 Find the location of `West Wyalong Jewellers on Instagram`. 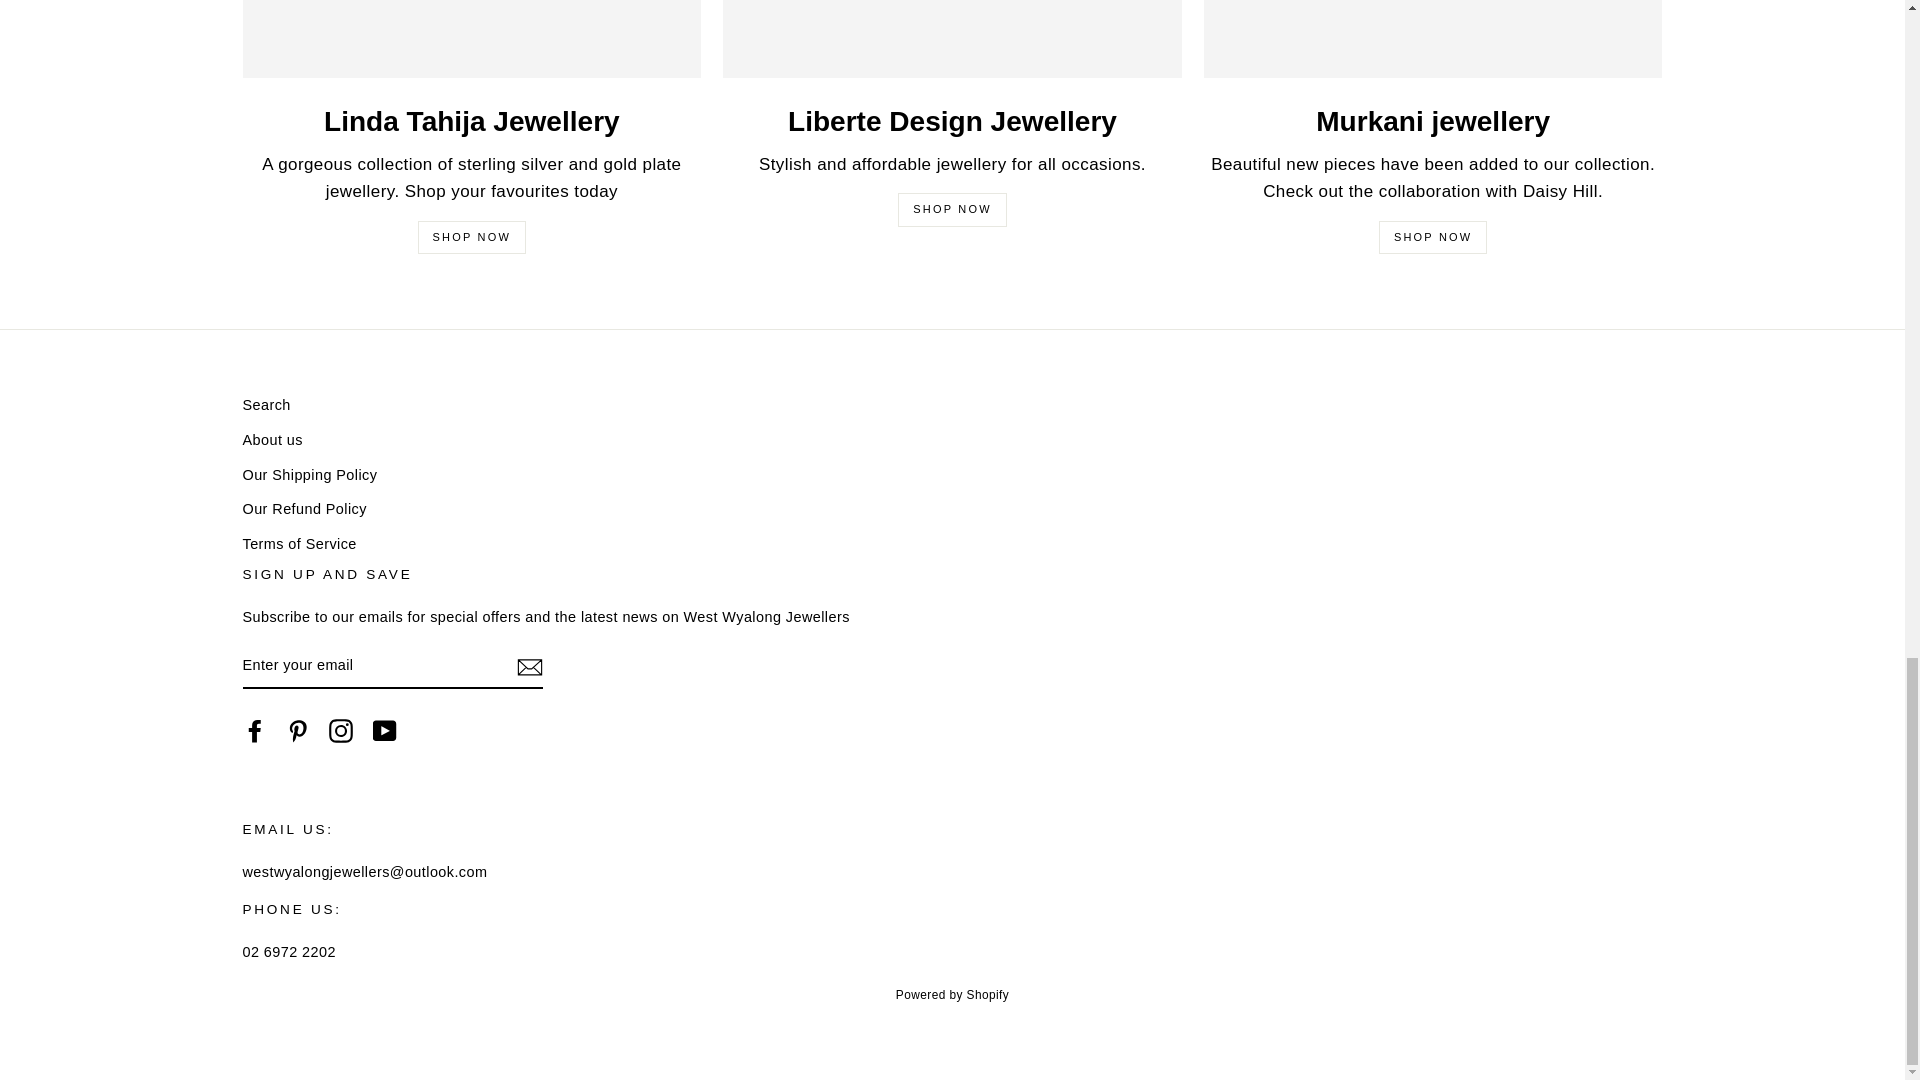

West Wyalong Jewellers on Instagram is located at coordinates (340, 731).